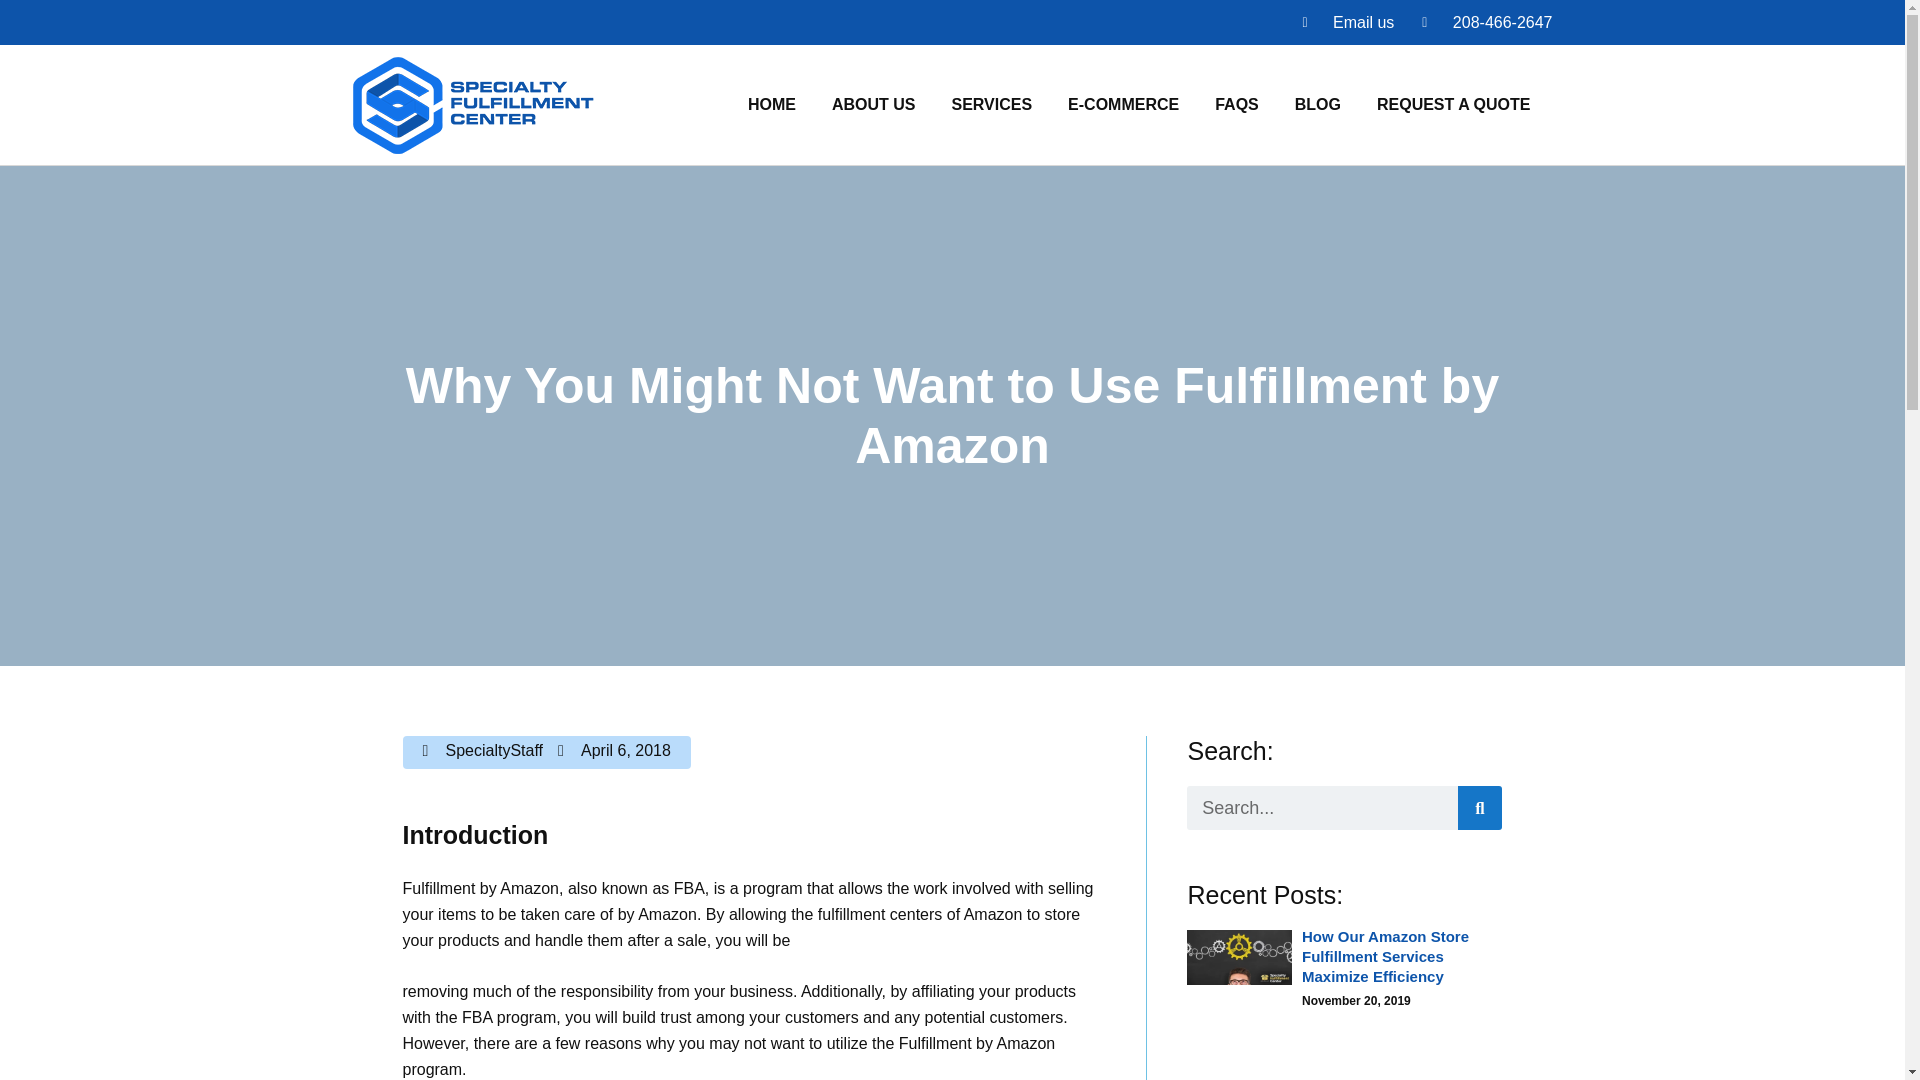 The height and width of the screenshot is (1080, 1920). Describe the element at coordinates (1318, 105) in the screenshot. I see `BLOG` at that location.